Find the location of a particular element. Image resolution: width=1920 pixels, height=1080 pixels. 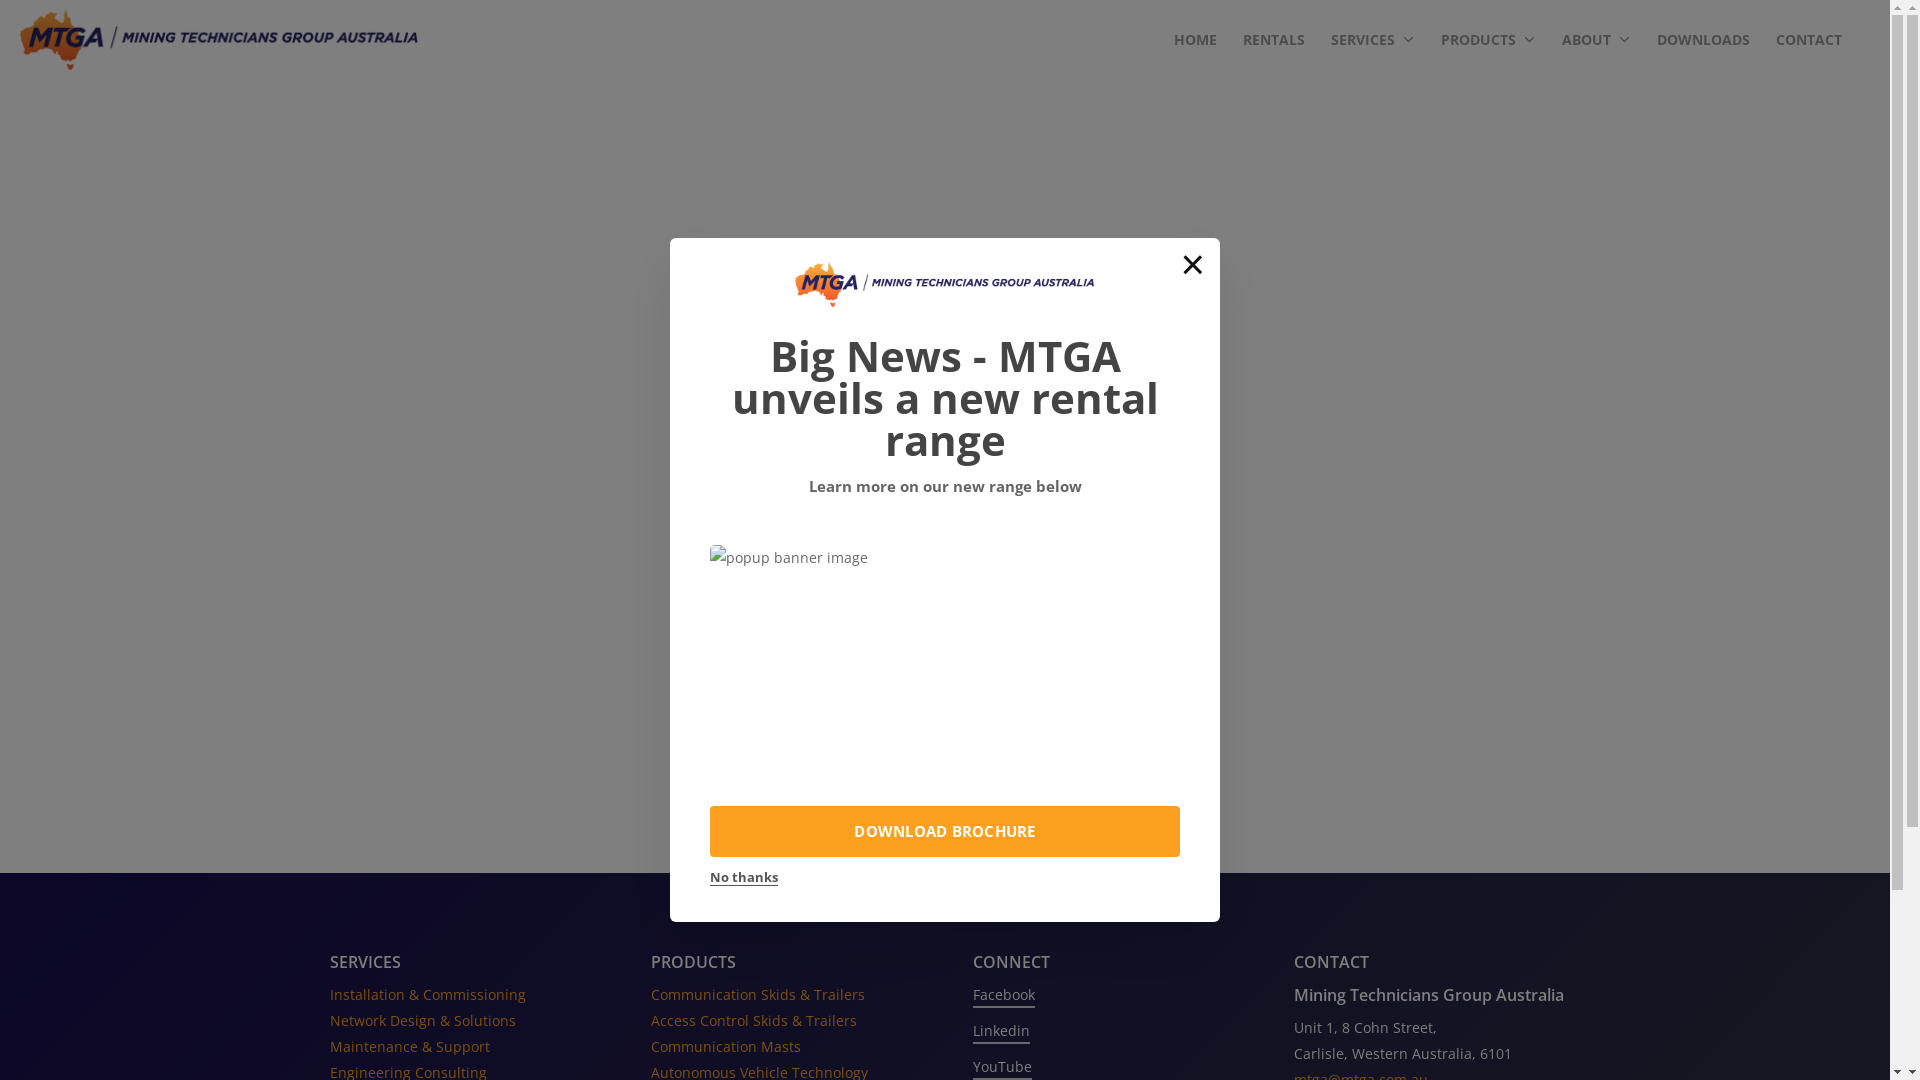

Communication Skids & Trailers is located at coordinates (758, 994).